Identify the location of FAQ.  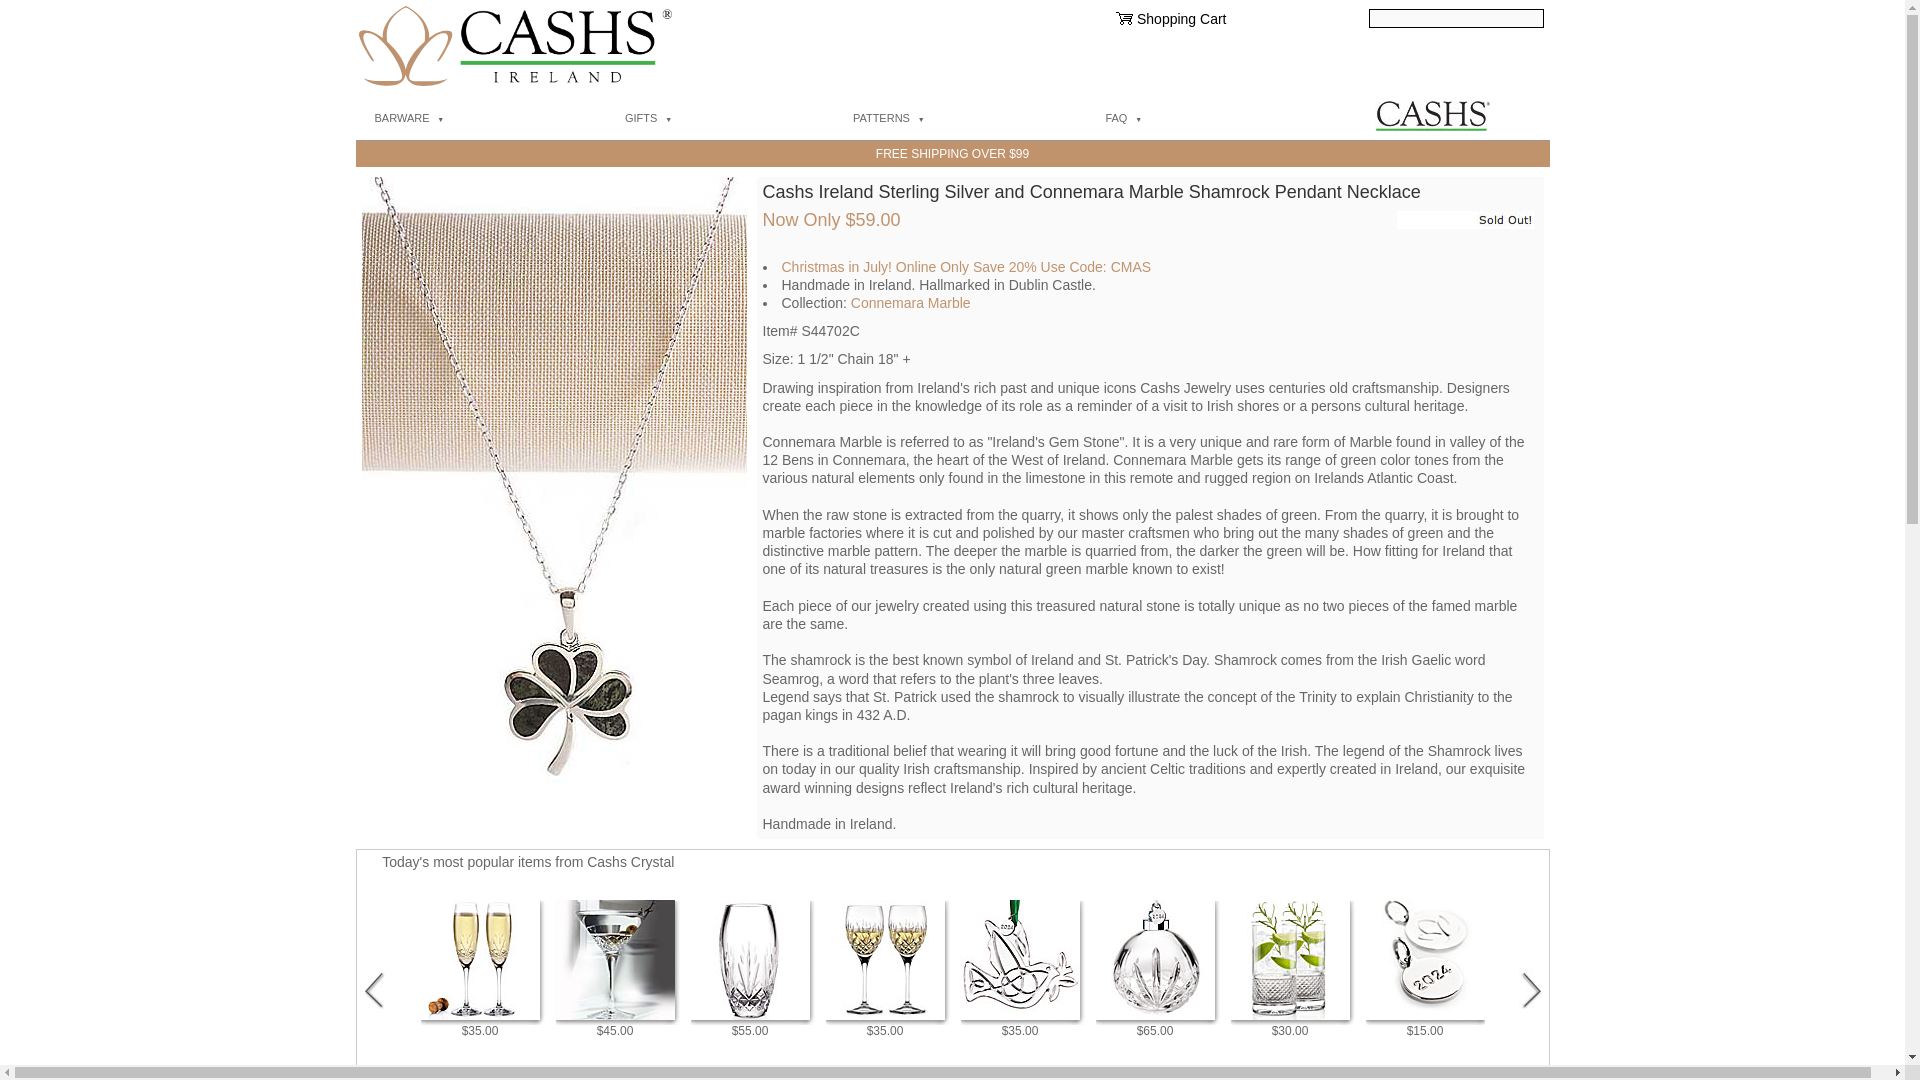
(1198, 119).